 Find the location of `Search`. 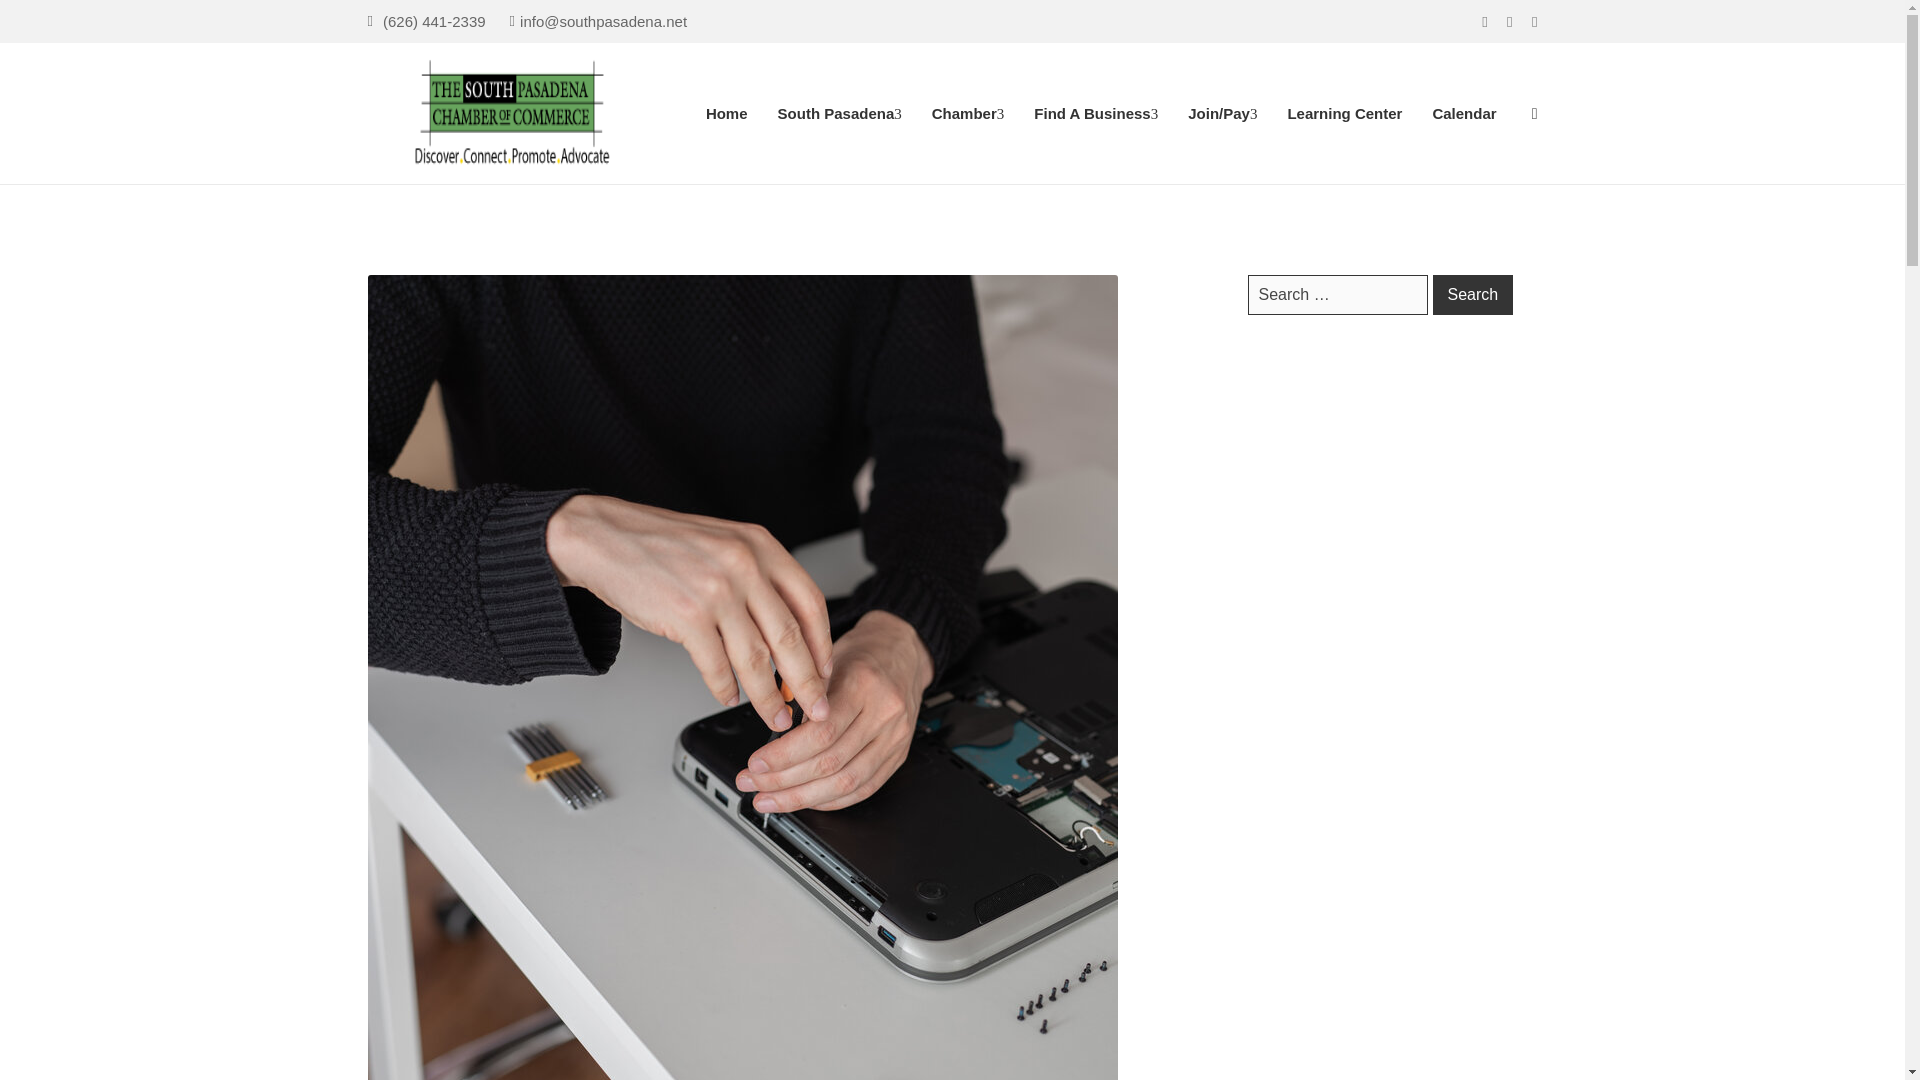

Search is located at coordinates (1370, 540).